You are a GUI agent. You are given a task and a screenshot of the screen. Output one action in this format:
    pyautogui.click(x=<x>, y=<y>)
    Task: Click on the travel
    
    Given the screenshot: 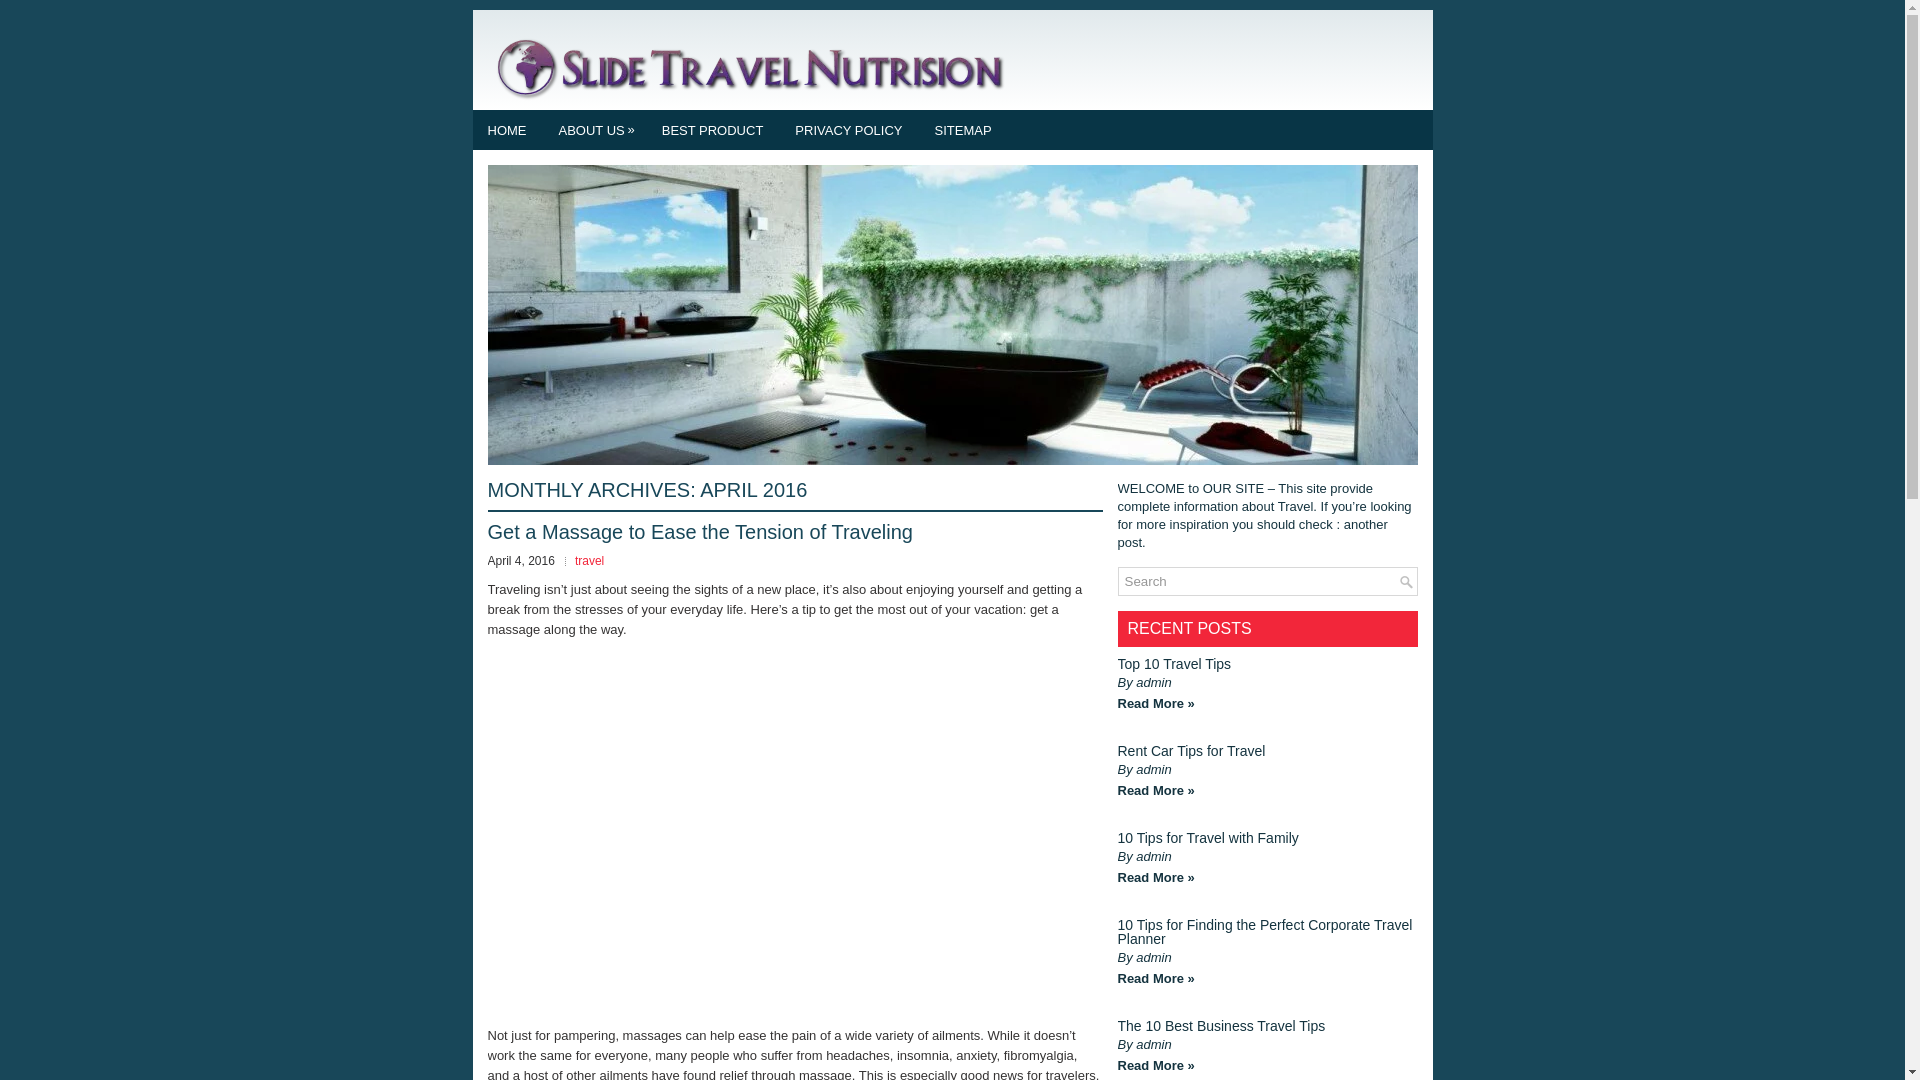 What is the action you would take?
    pyautogui.click(x=589, y=561)
    